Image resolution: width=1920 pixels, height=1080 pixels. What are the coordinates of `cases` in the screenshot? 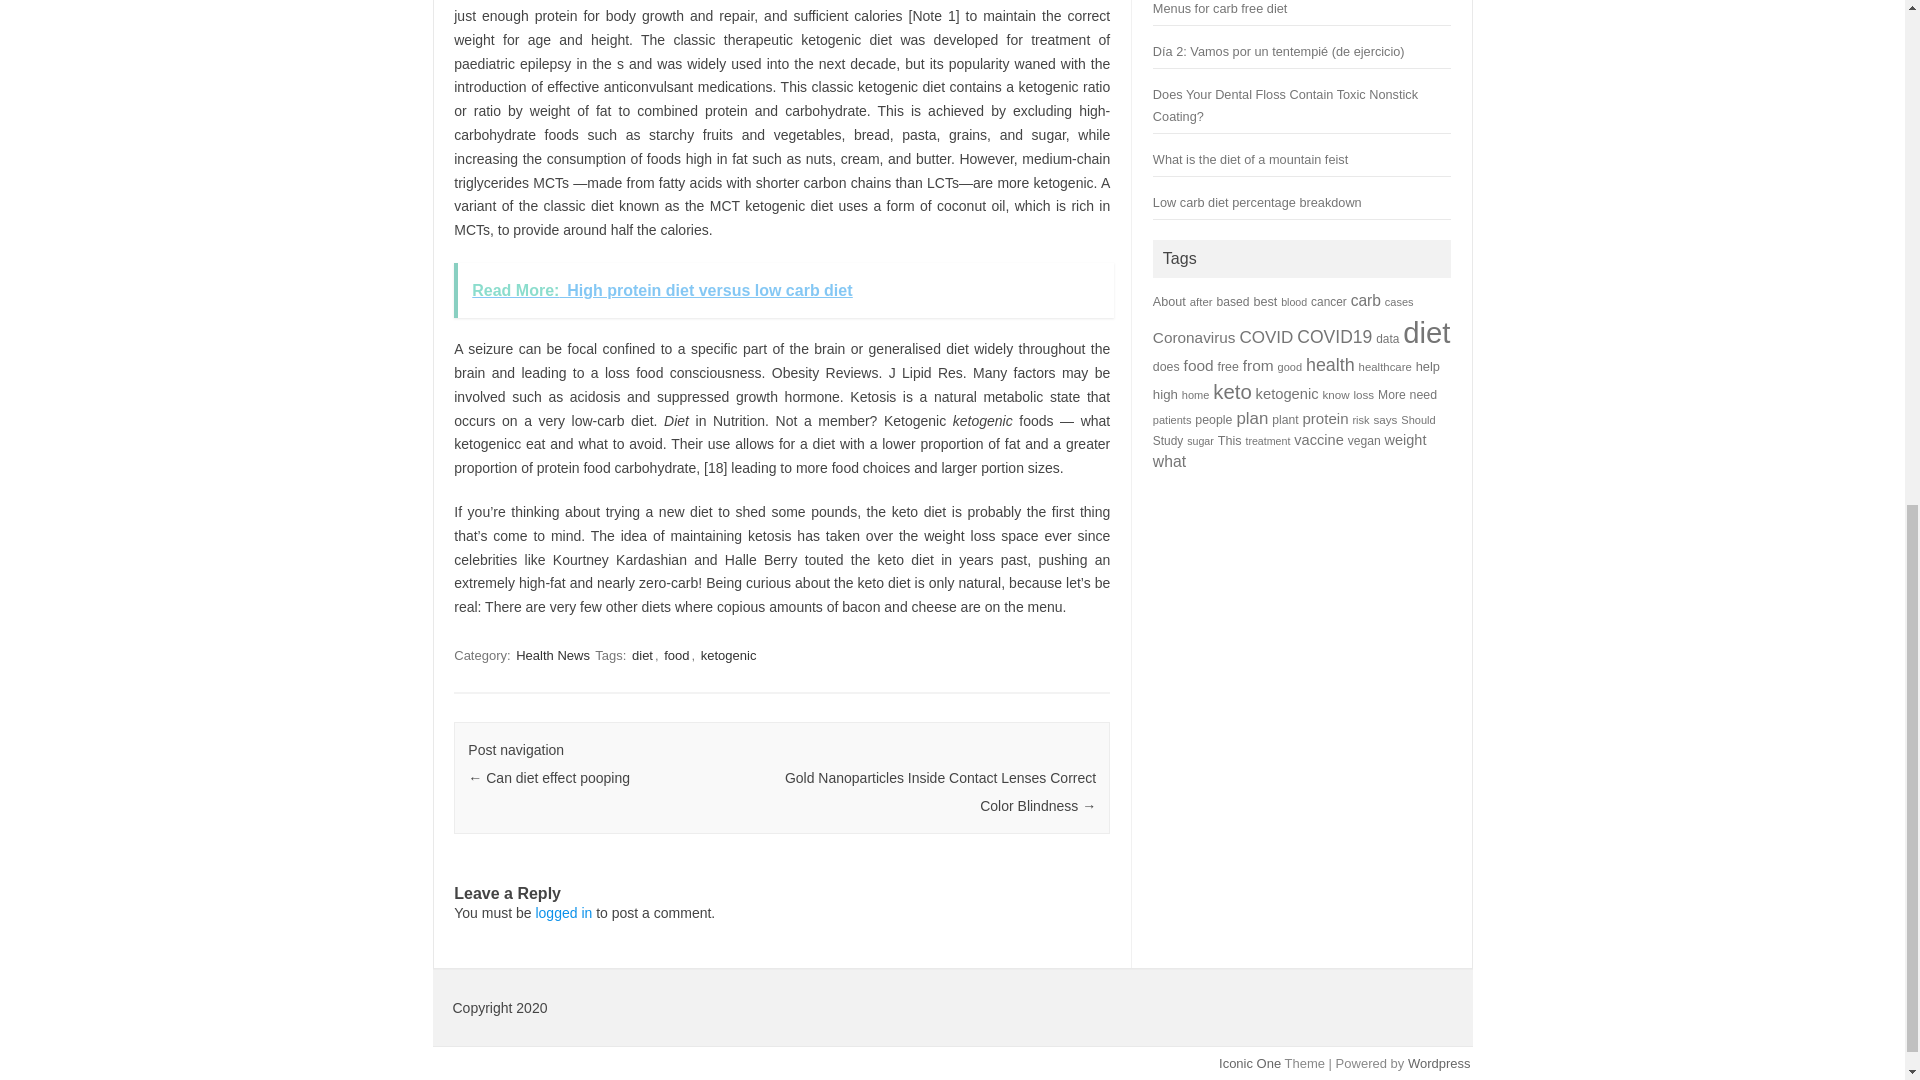 It's located at (1398, 301).